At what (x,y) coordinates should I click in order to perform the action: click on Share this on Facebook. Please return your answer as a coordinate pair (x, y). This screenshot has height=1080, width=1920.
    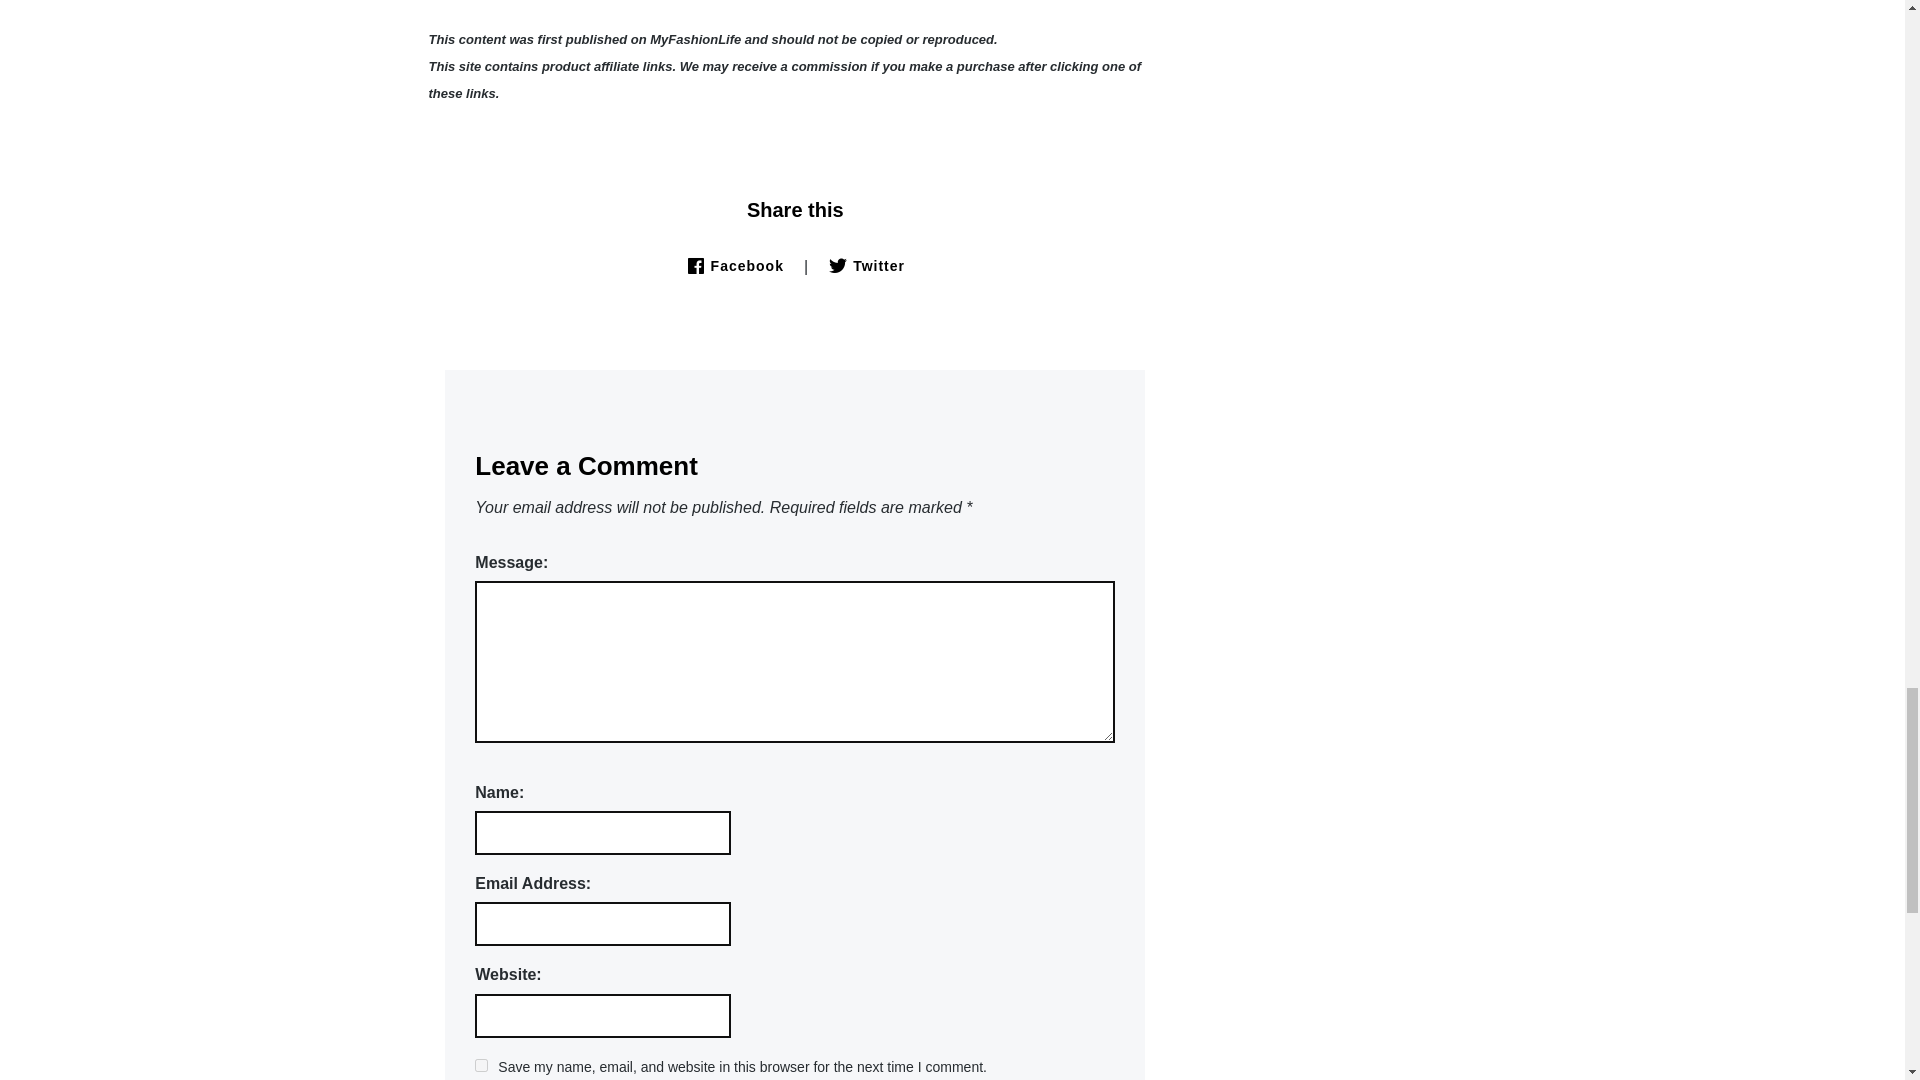
    Looking at the image, I should click on (734, 266).